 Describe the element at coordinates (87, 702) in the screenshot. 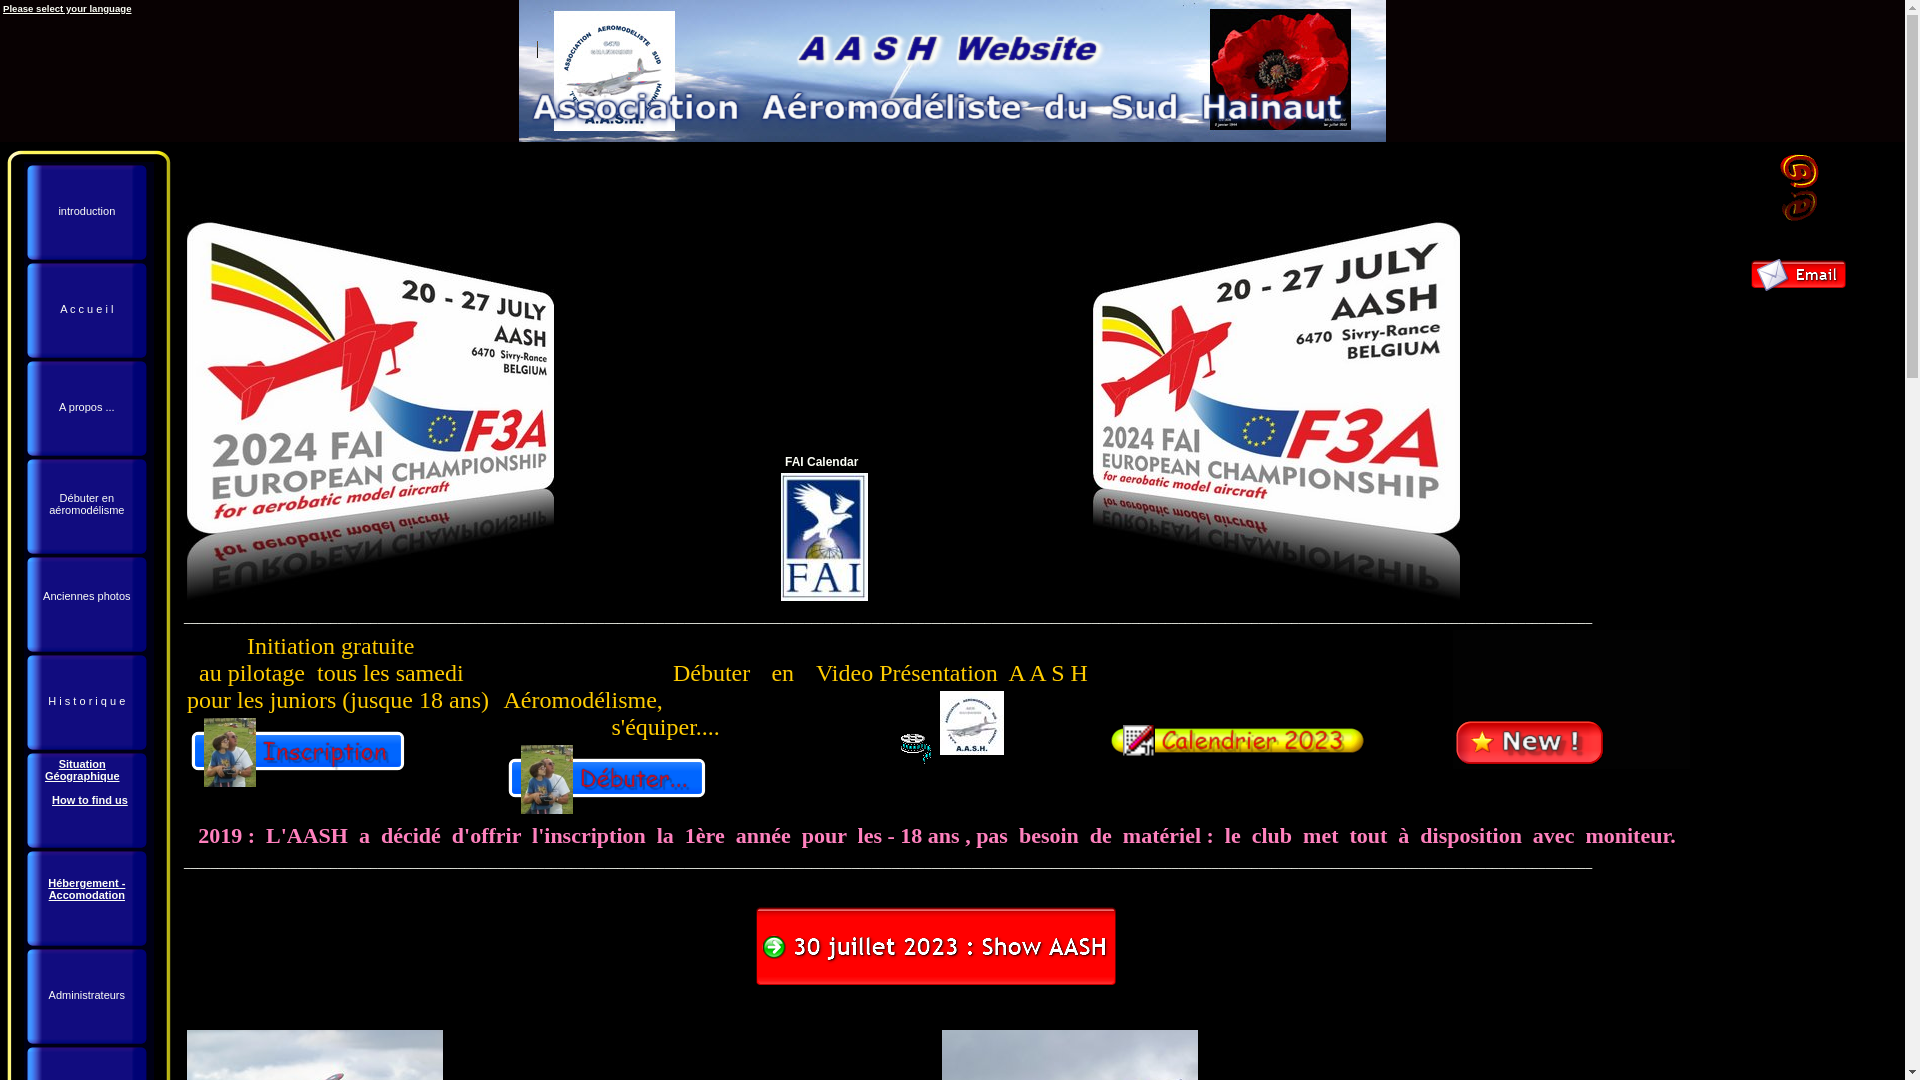

I see `H i s t o r i q u e` at that location.